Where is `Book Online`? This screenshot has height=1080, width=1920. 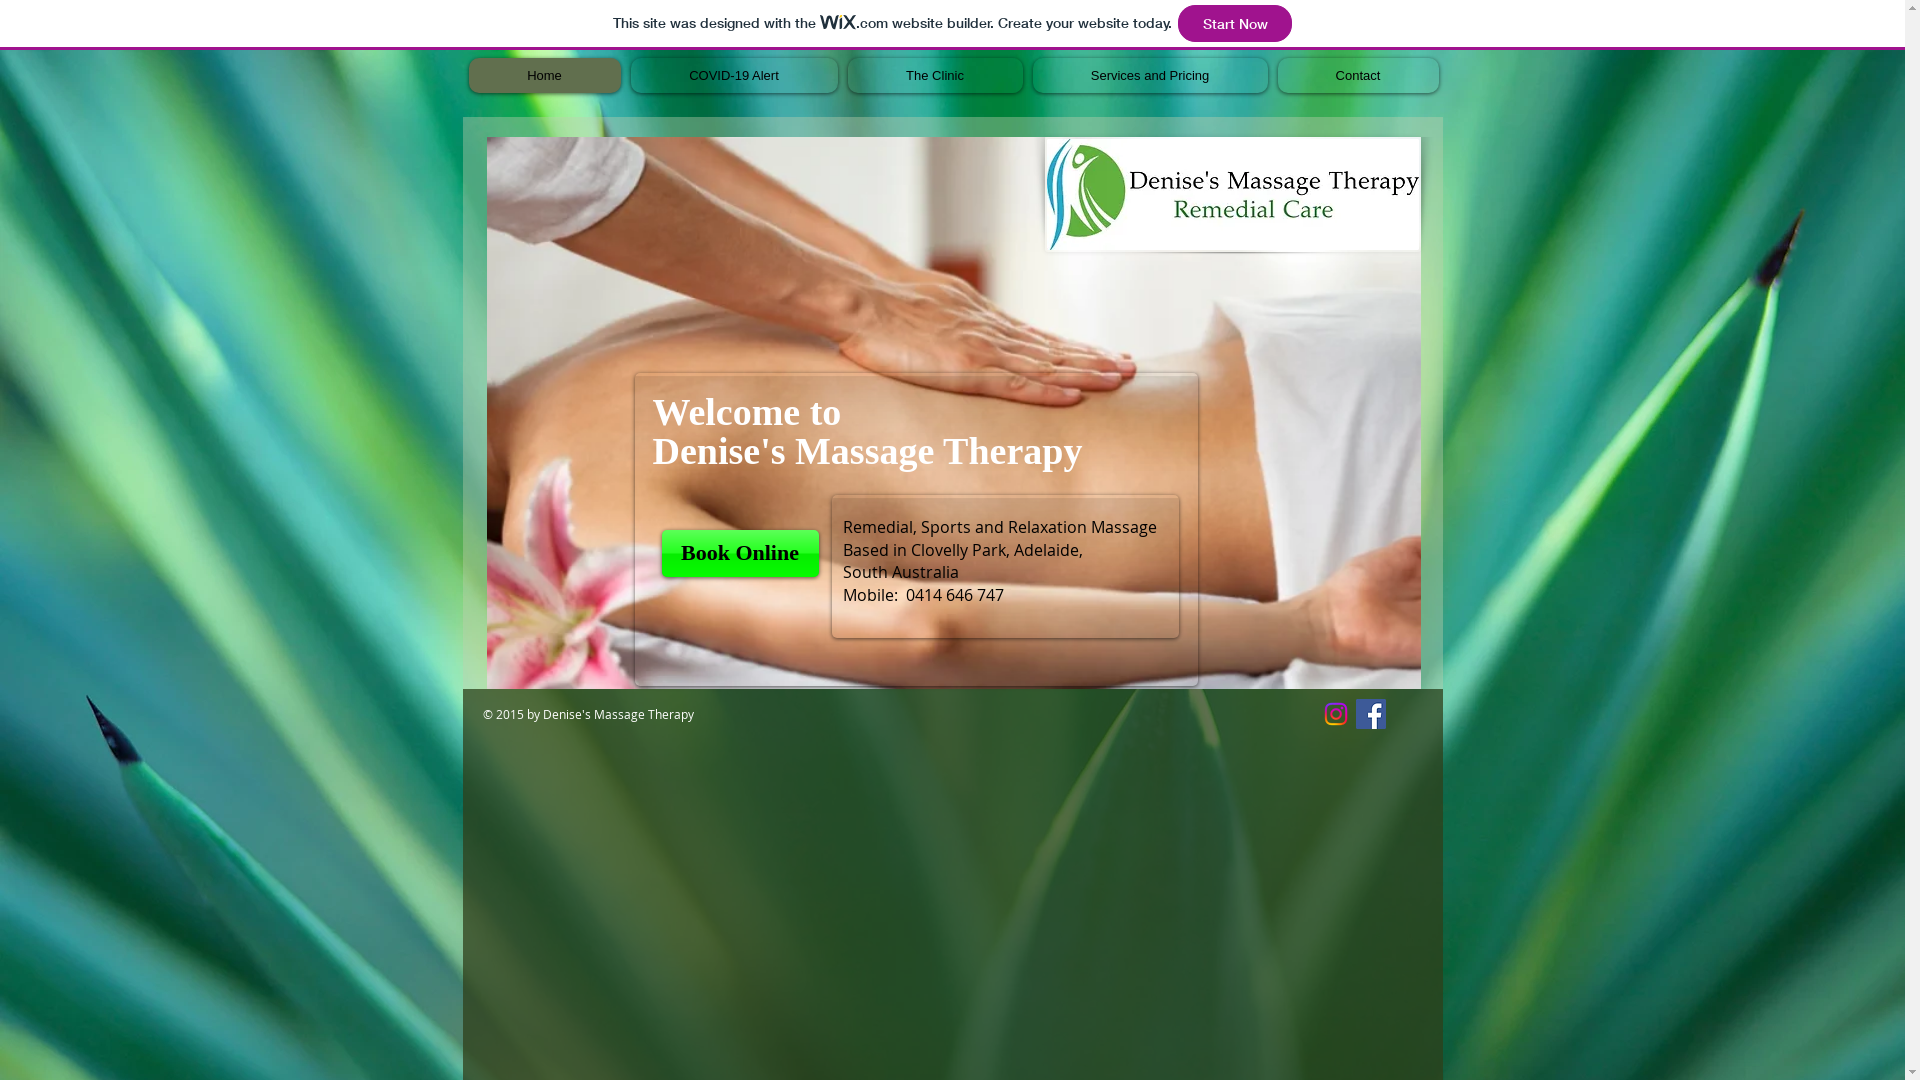 Book Online is located at coordinates (740, 554).